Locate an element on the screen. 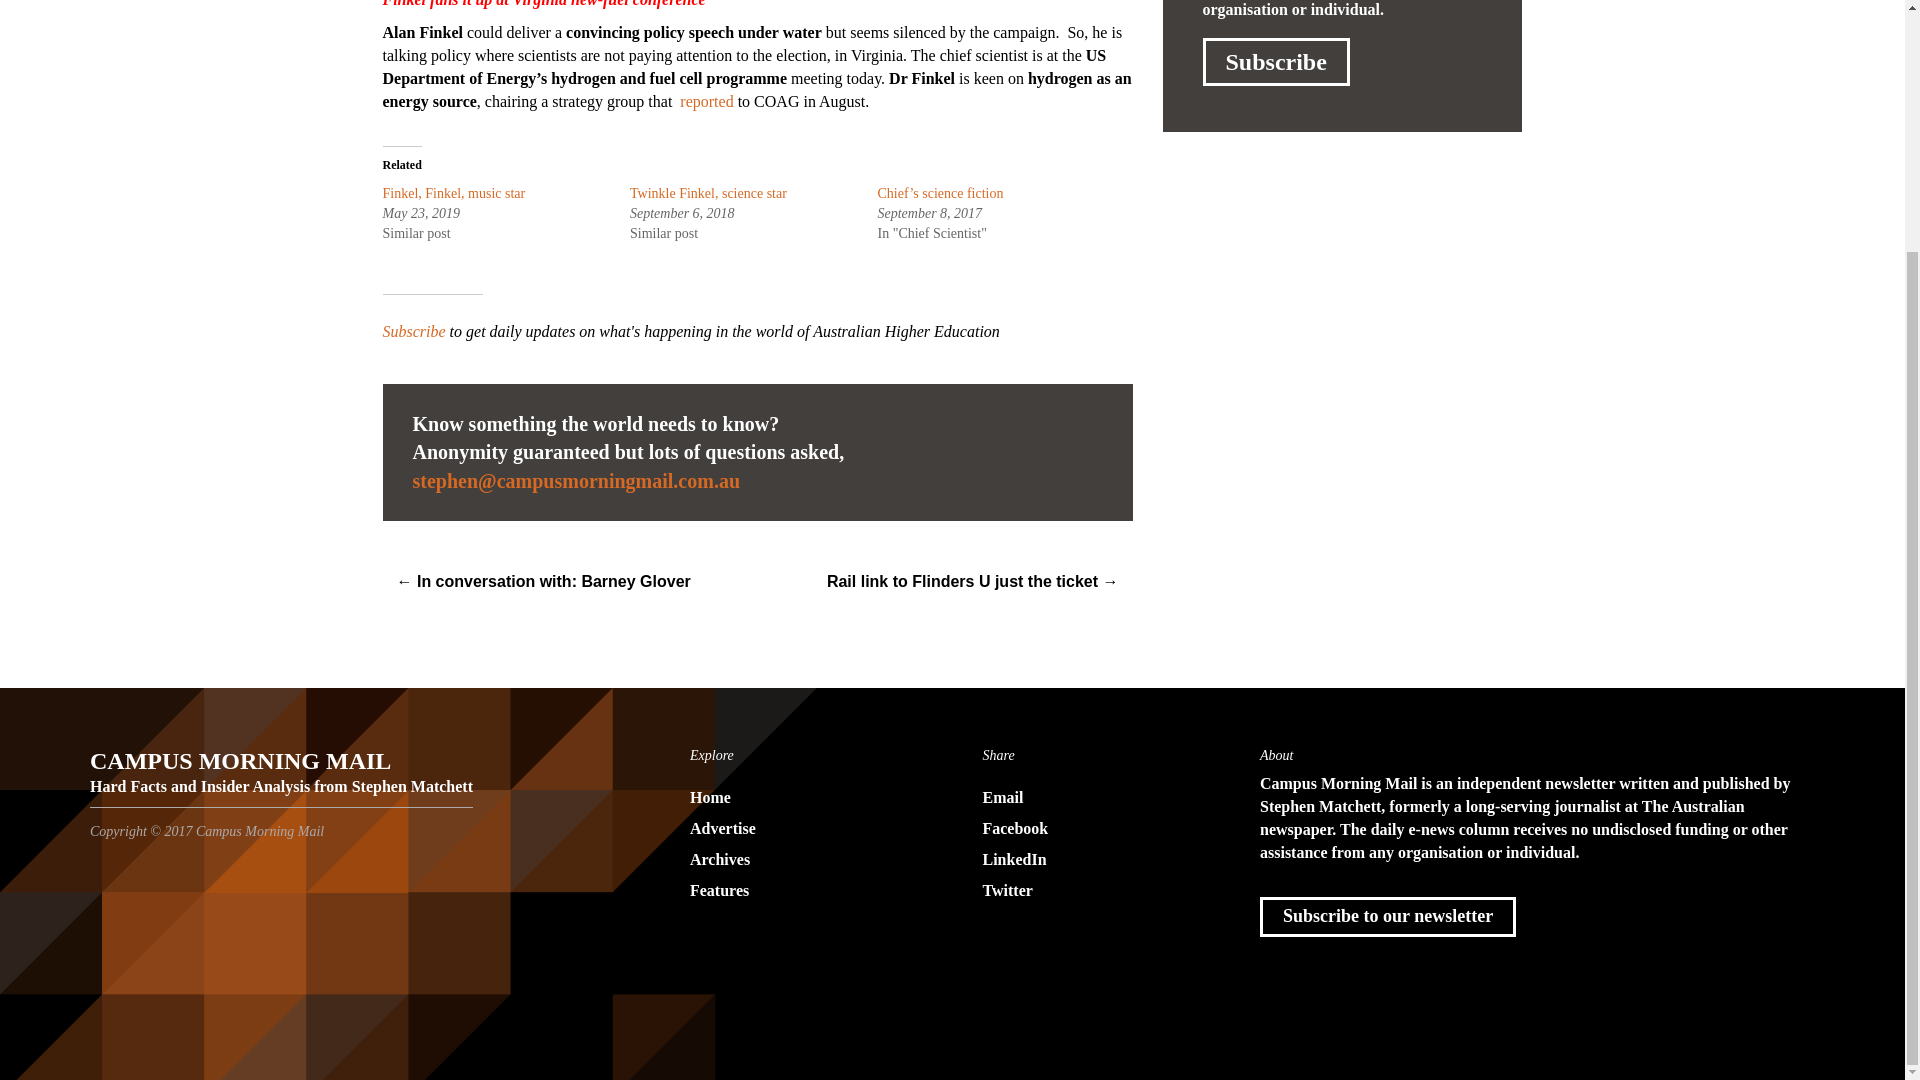 The image size is (1920, 1080). Email is located at coordinates (576, 480).